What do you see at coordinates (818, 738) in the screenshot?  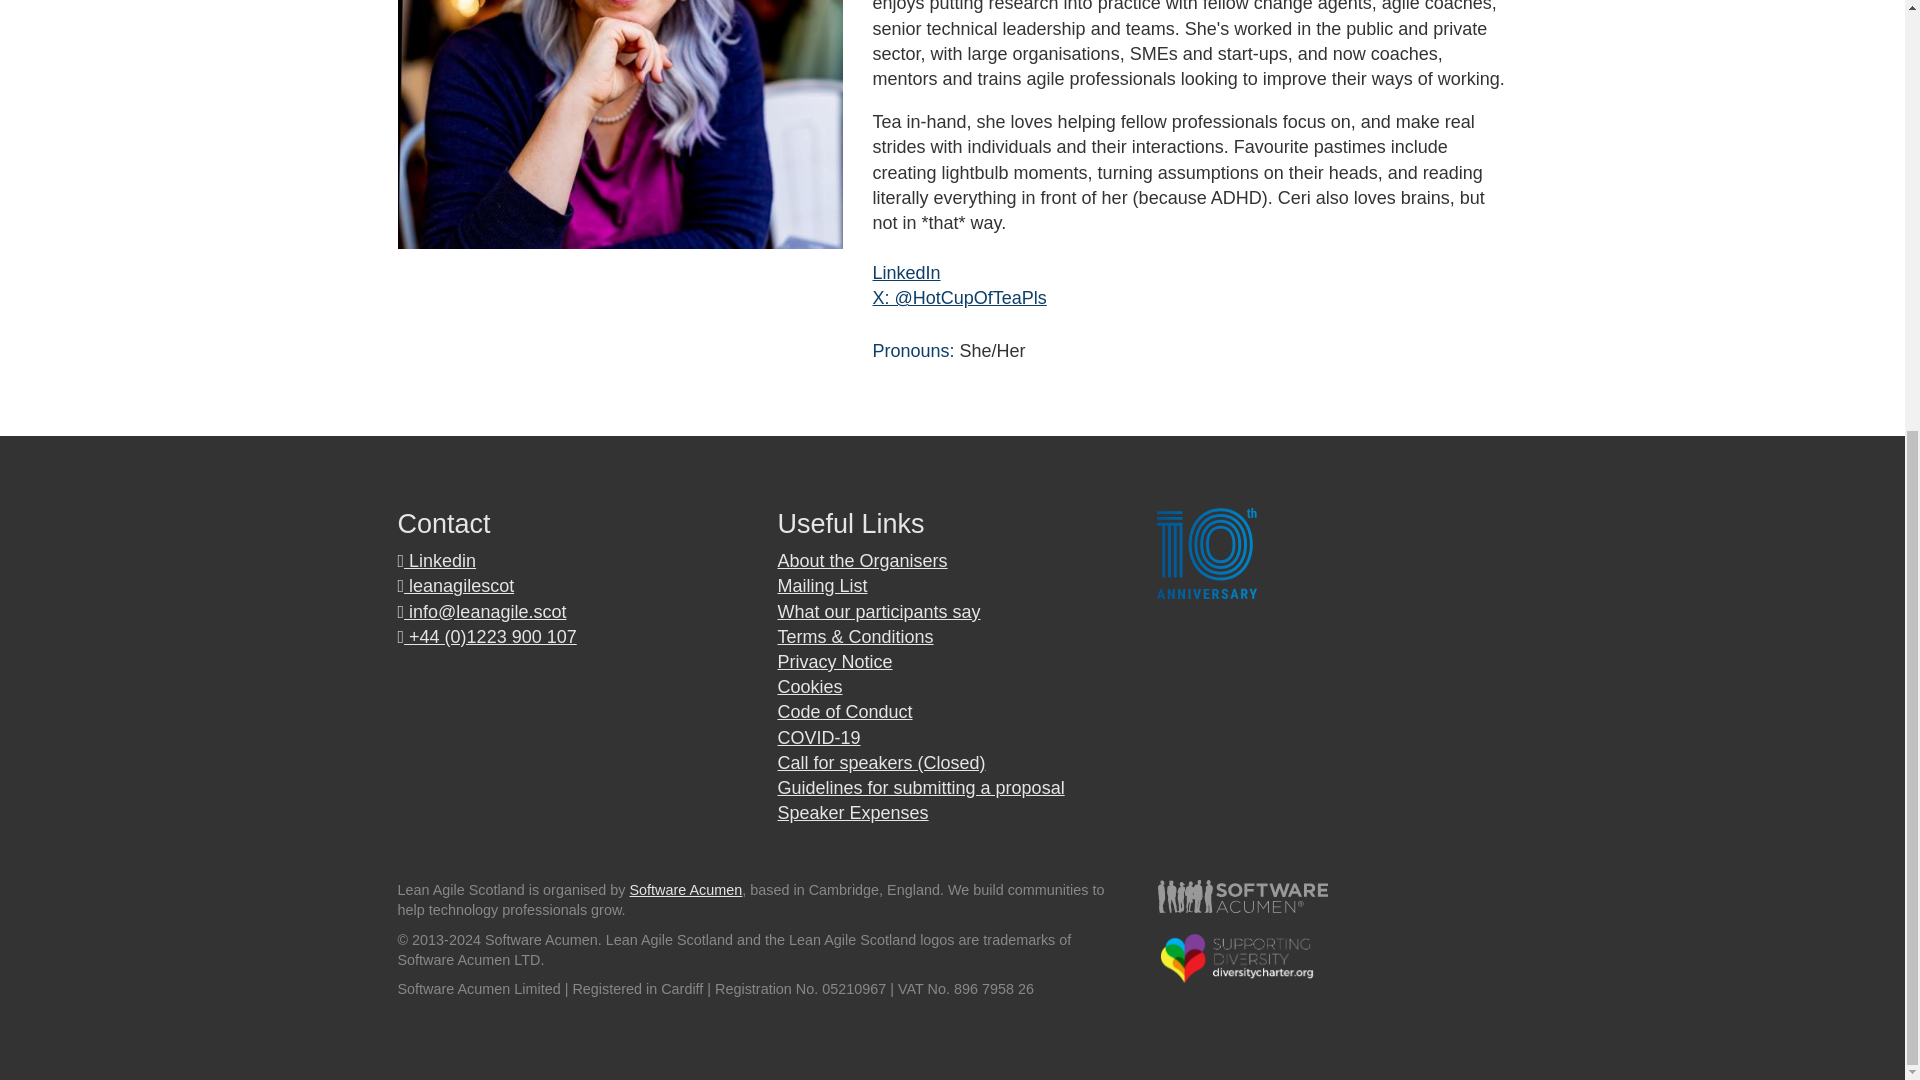 I see `COVID-19` at bounding box center [818, 738].